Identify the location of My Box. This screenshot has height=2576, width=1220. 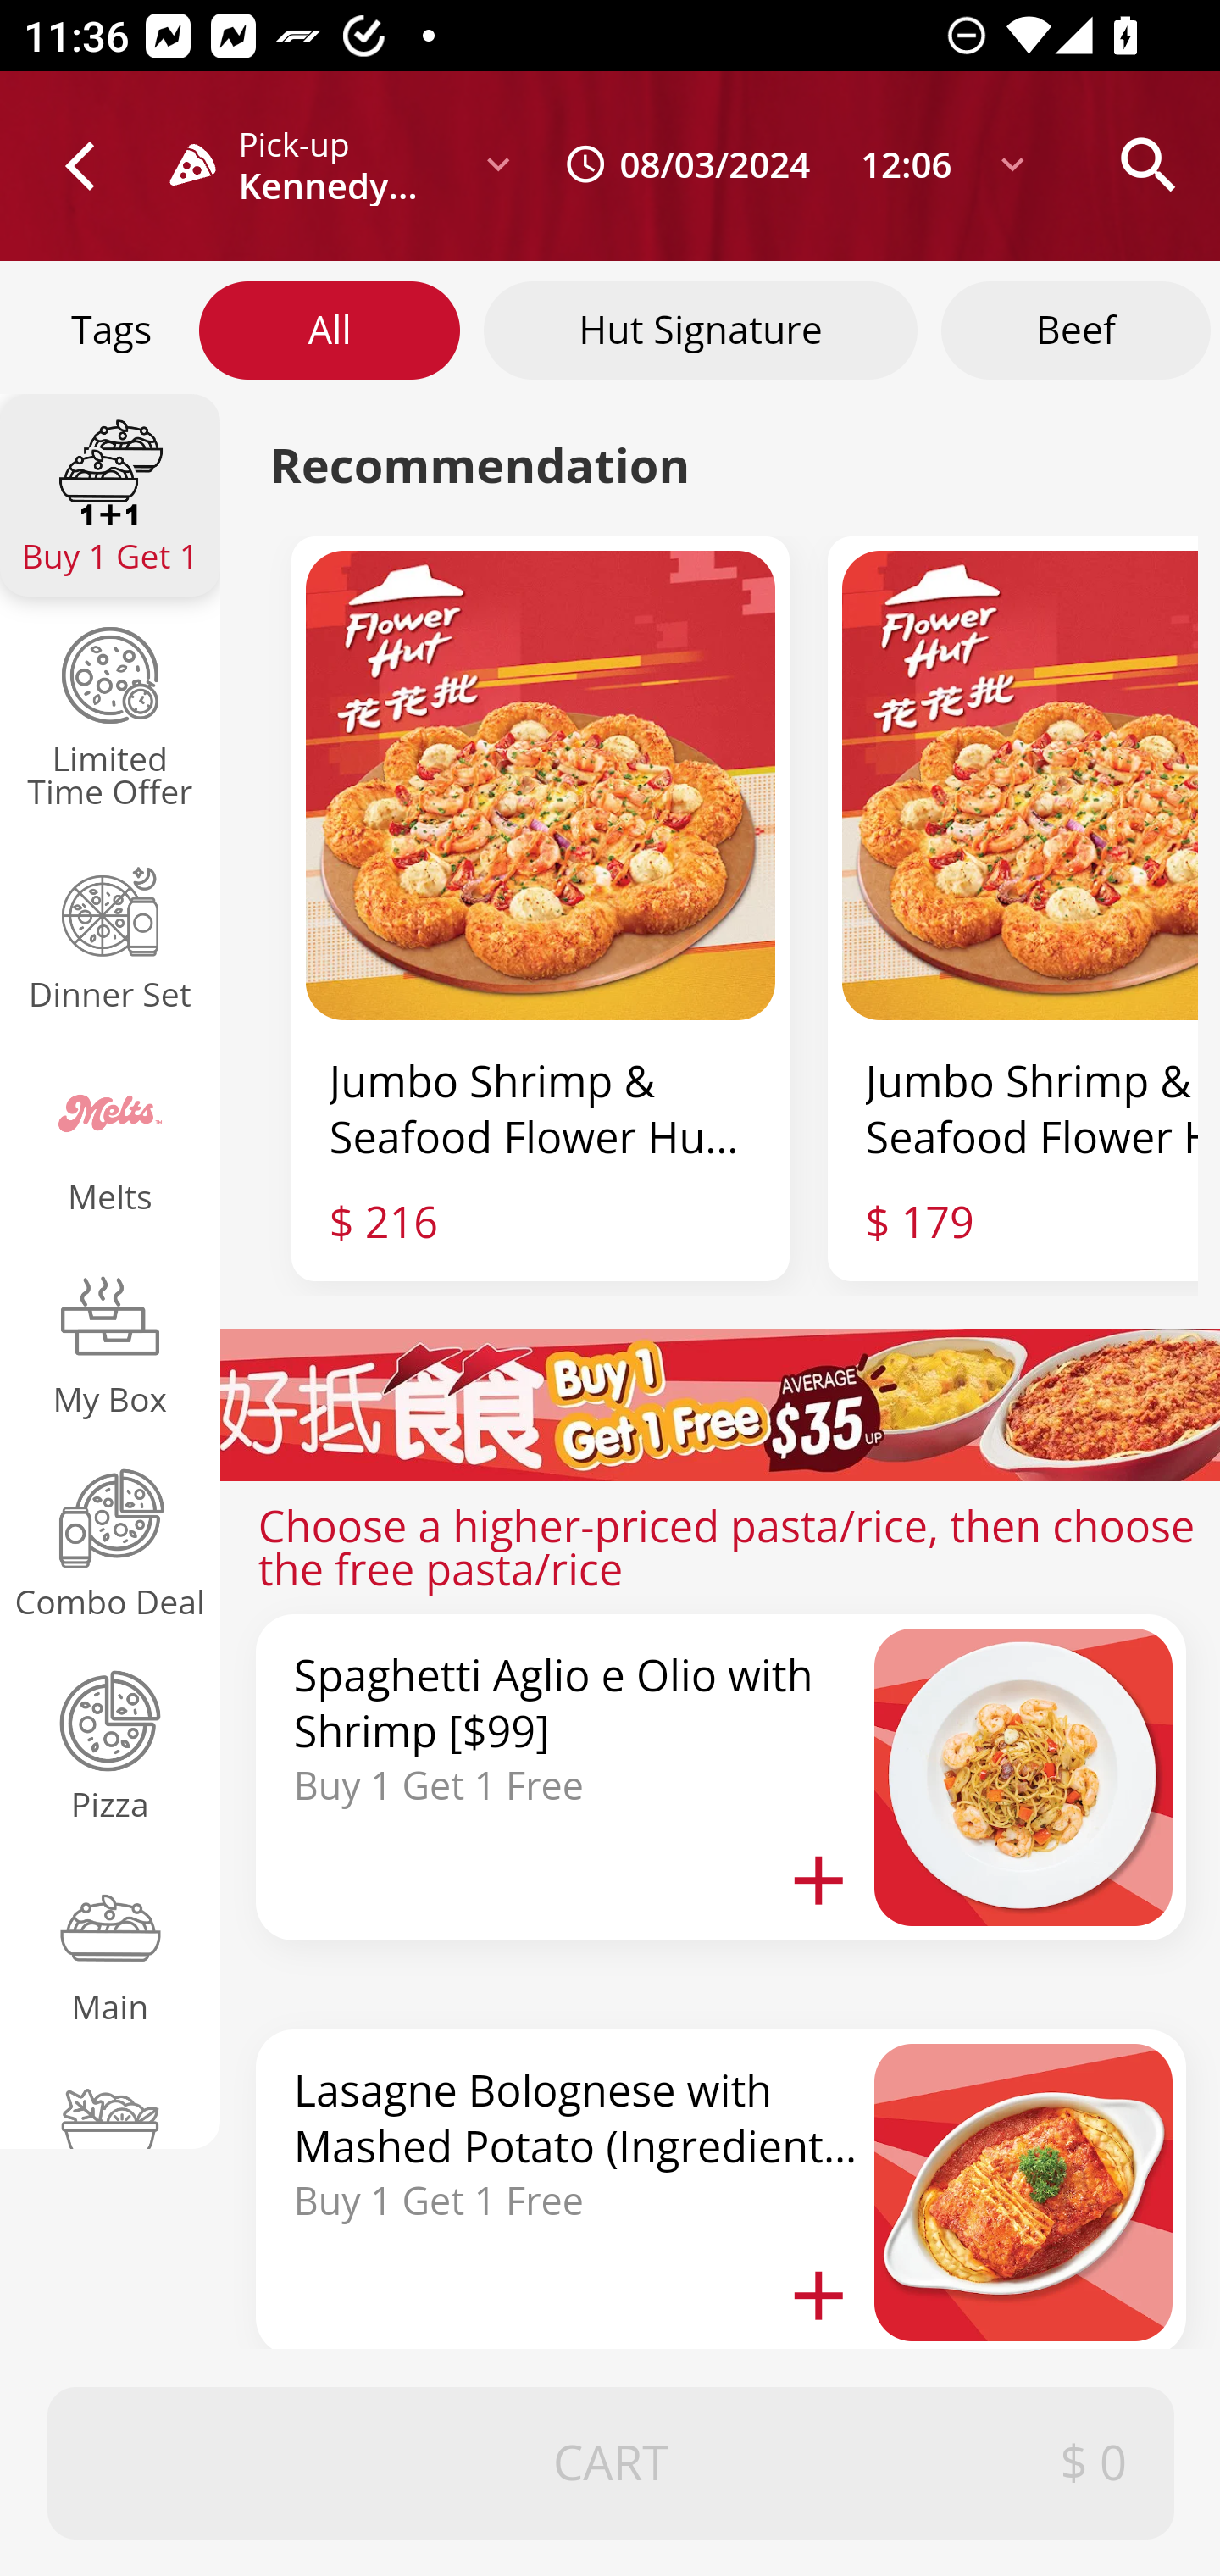
(111, 1339).